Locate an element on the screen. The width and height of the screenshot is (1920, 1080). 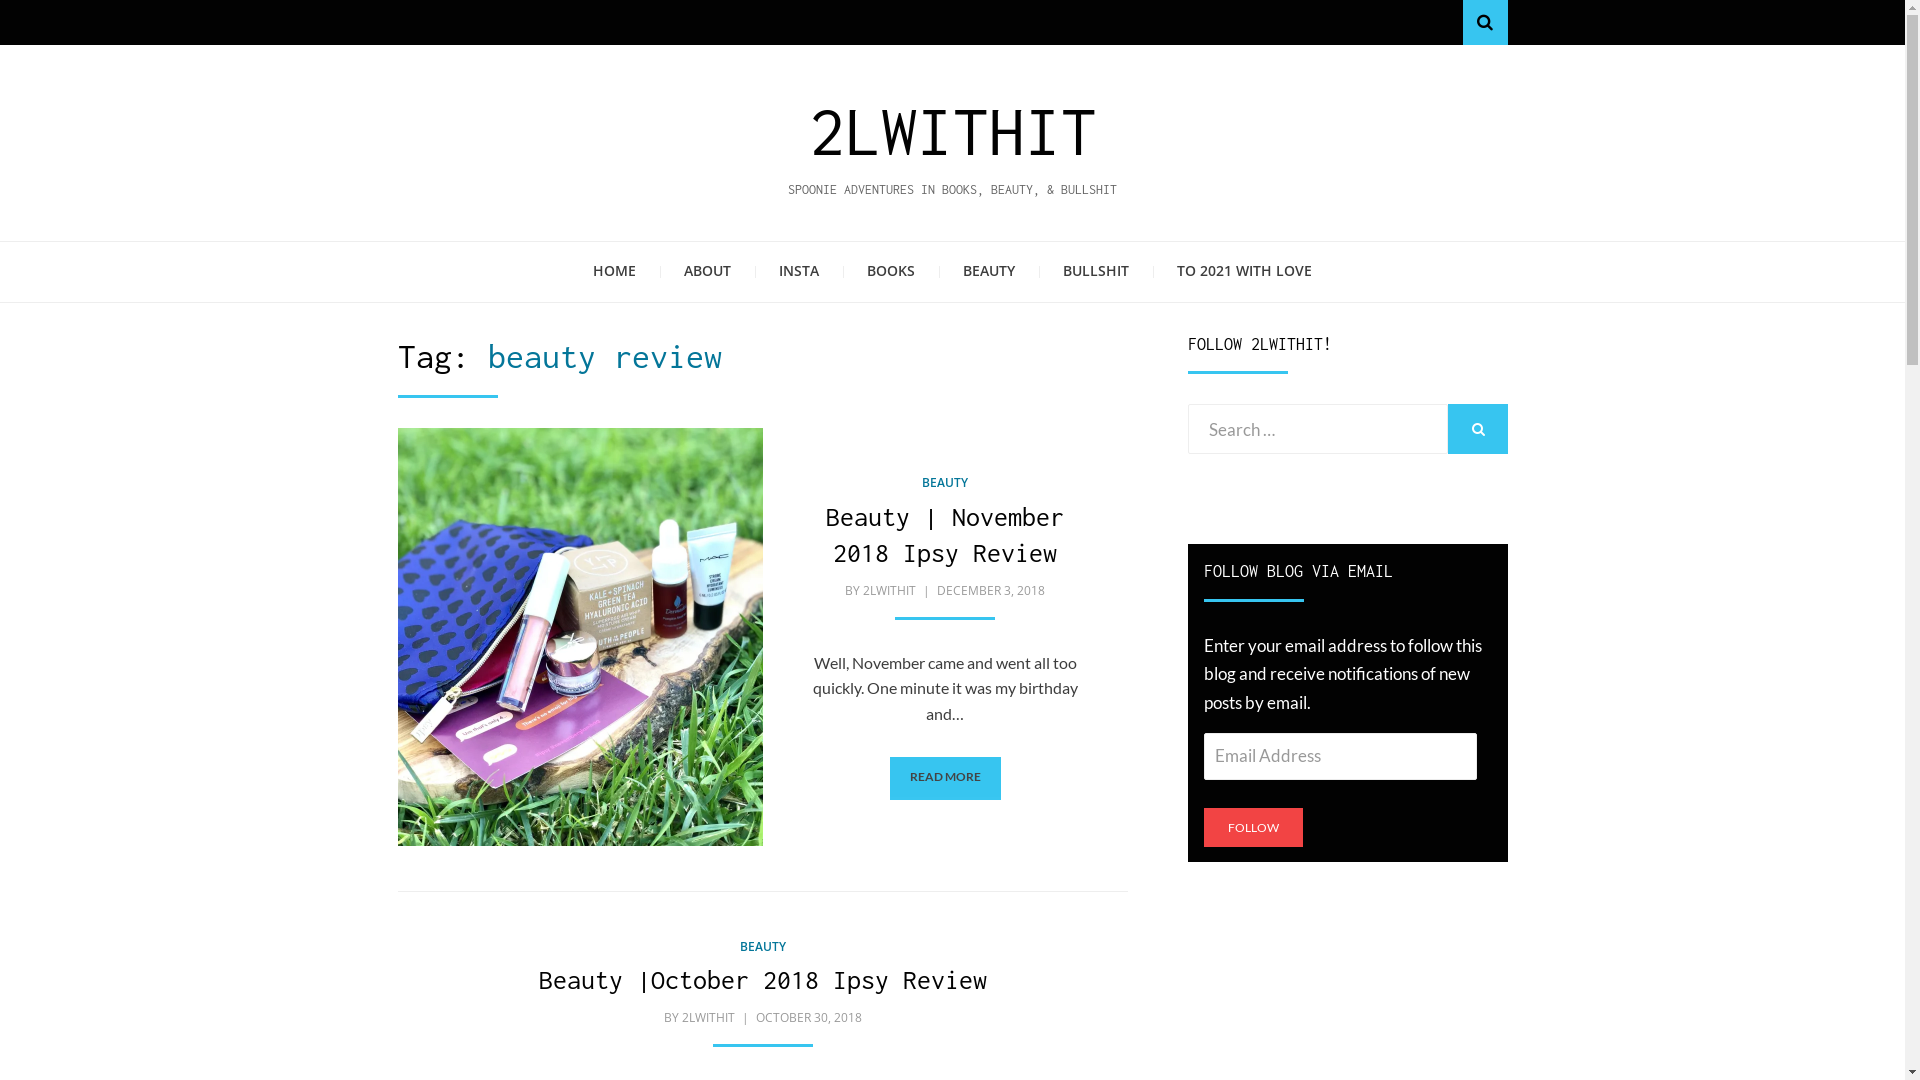
OCTOBER 30, 2018 is located at coordinates (806, 1018).